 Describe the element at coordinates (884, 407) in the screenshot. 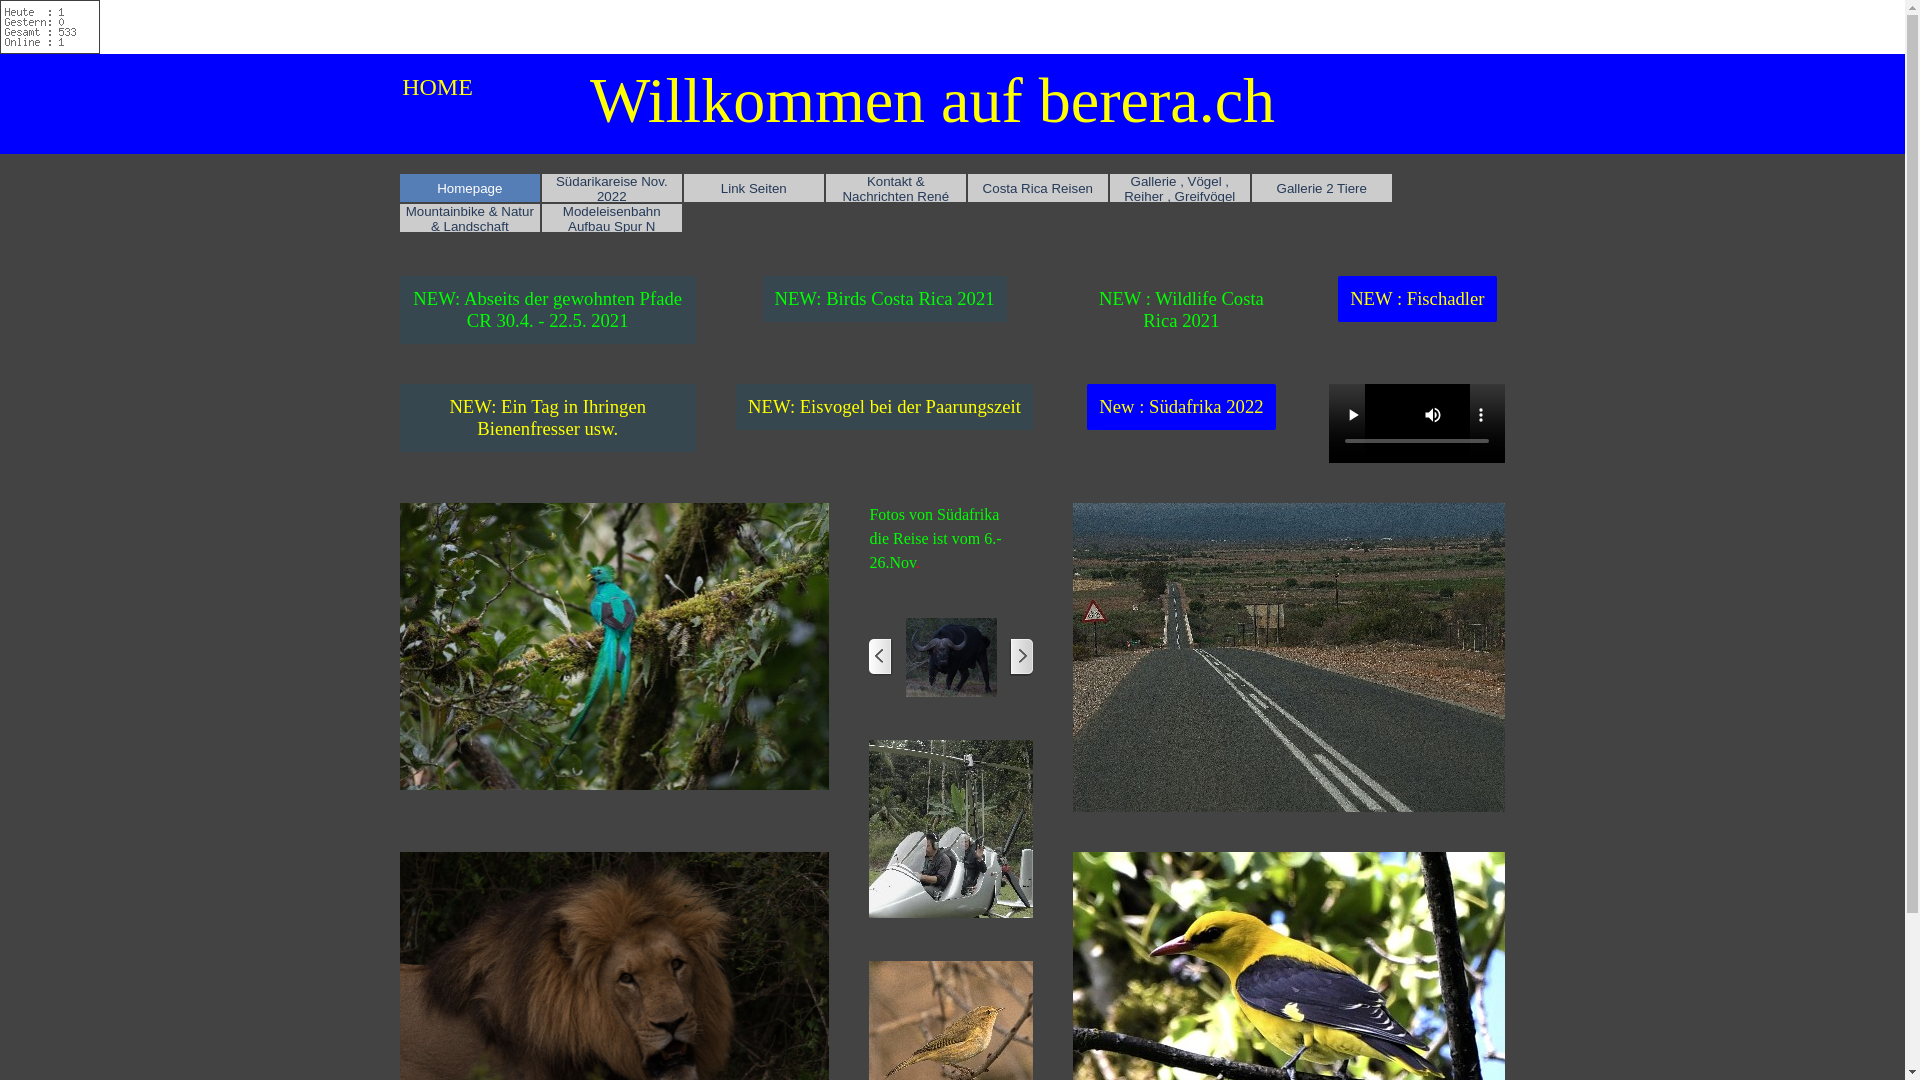

I see `NEW: Eisvogel bei der Paarungszeit` at that location.